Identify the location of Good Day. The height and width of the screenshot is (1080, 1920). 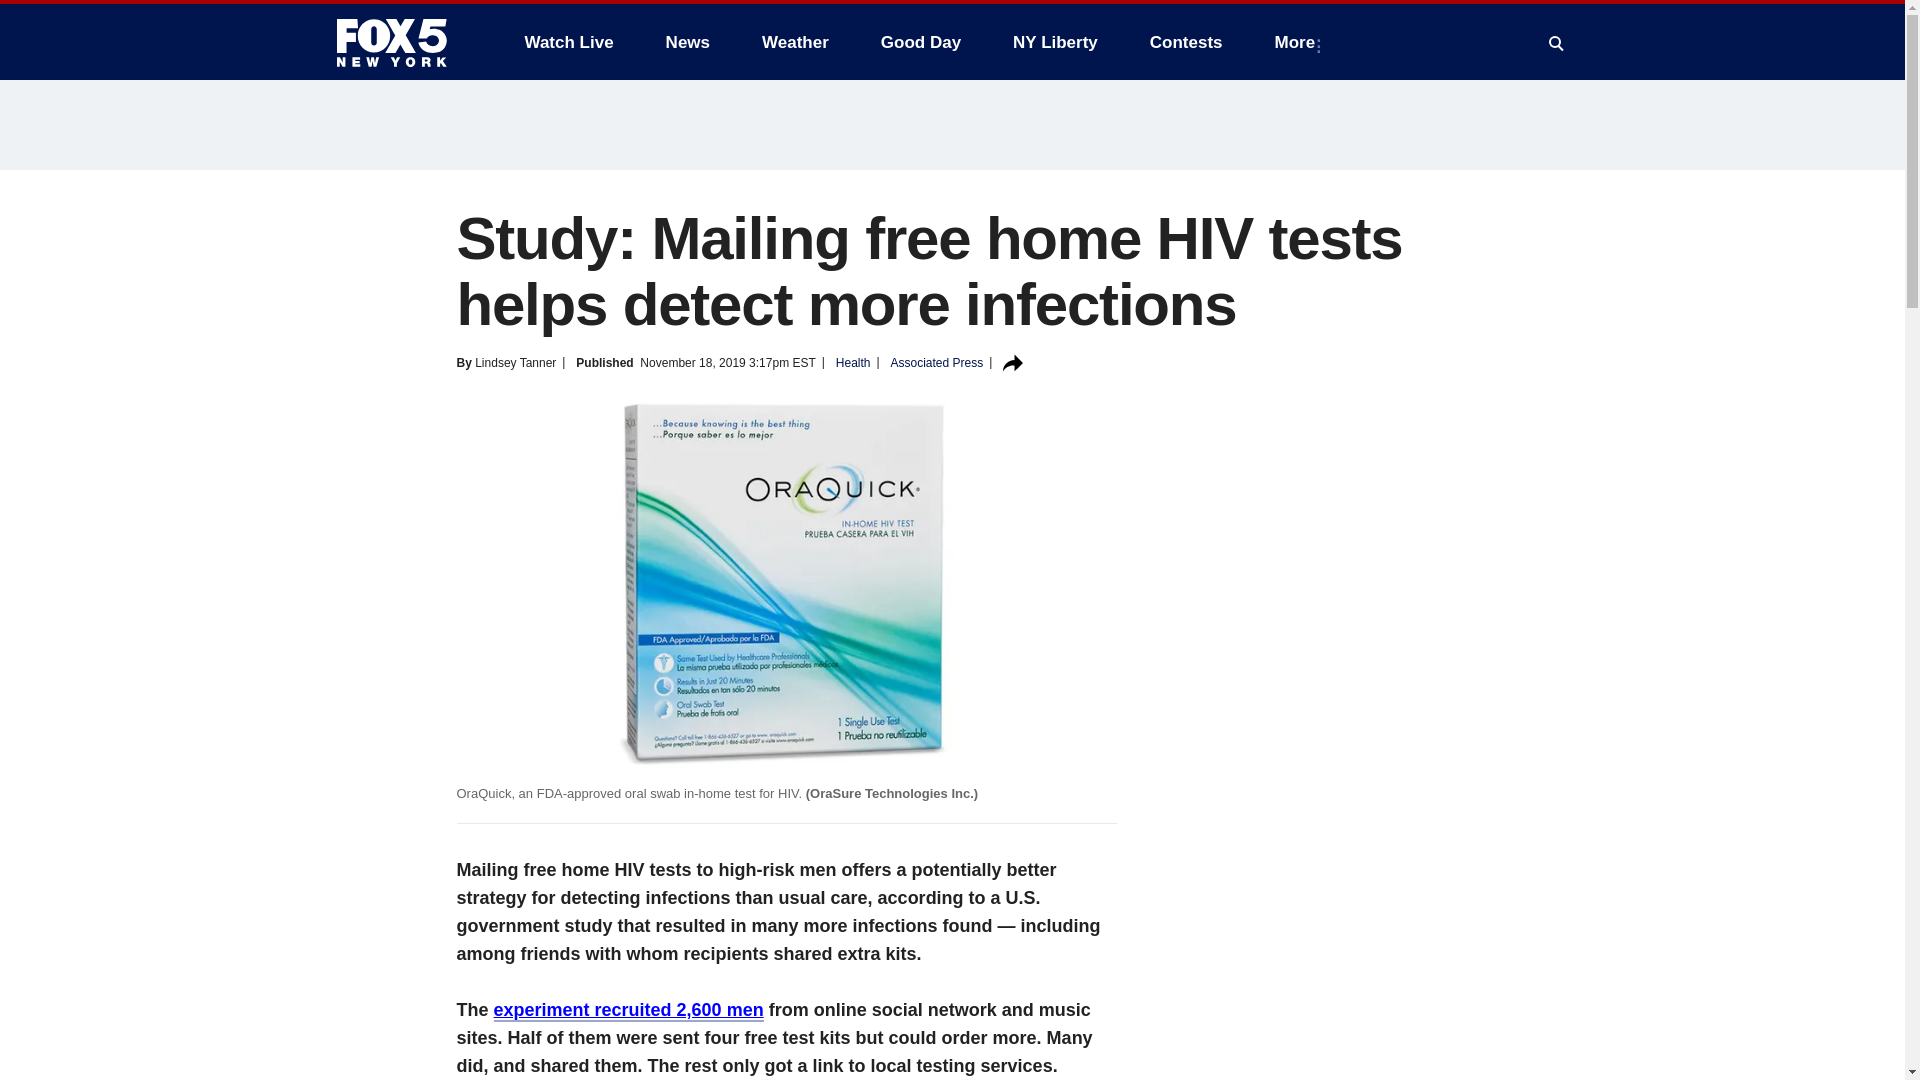
(921, 42).